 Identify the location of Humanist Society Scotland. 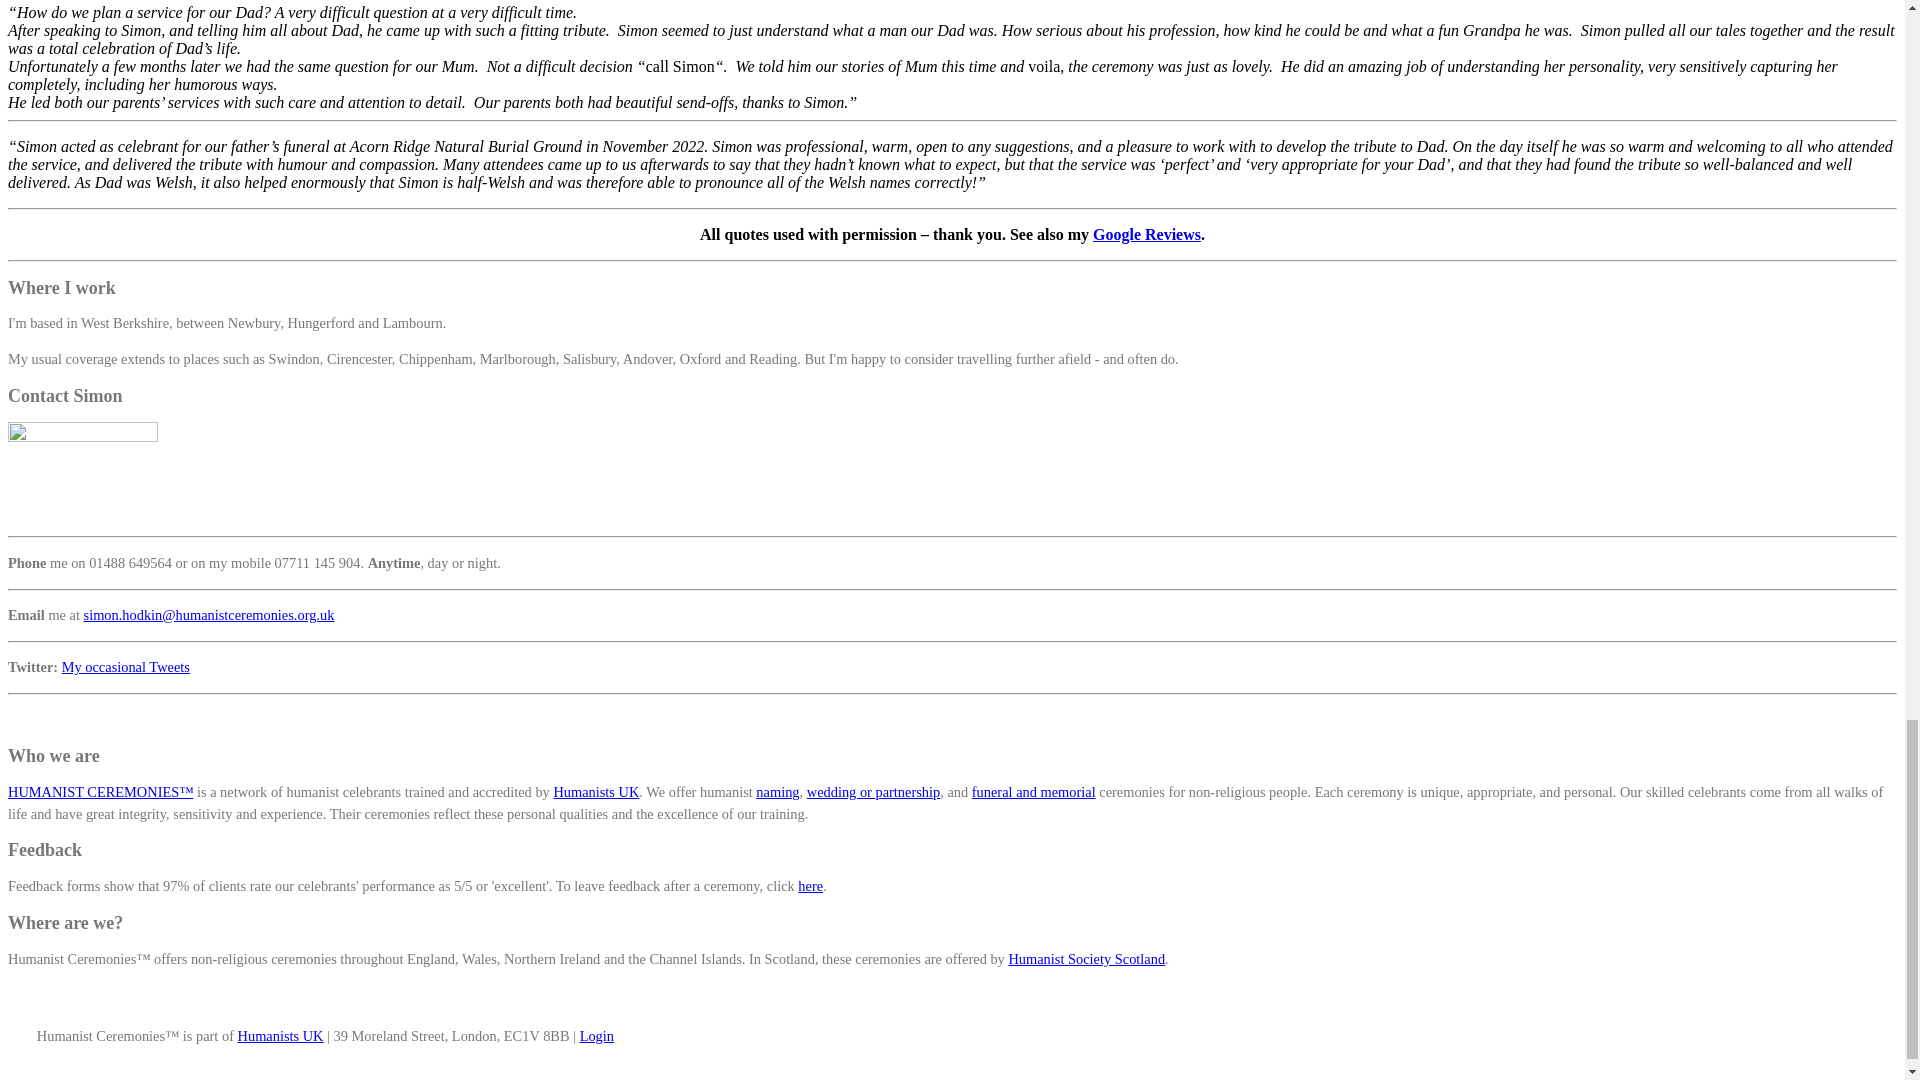
(1086, 958).